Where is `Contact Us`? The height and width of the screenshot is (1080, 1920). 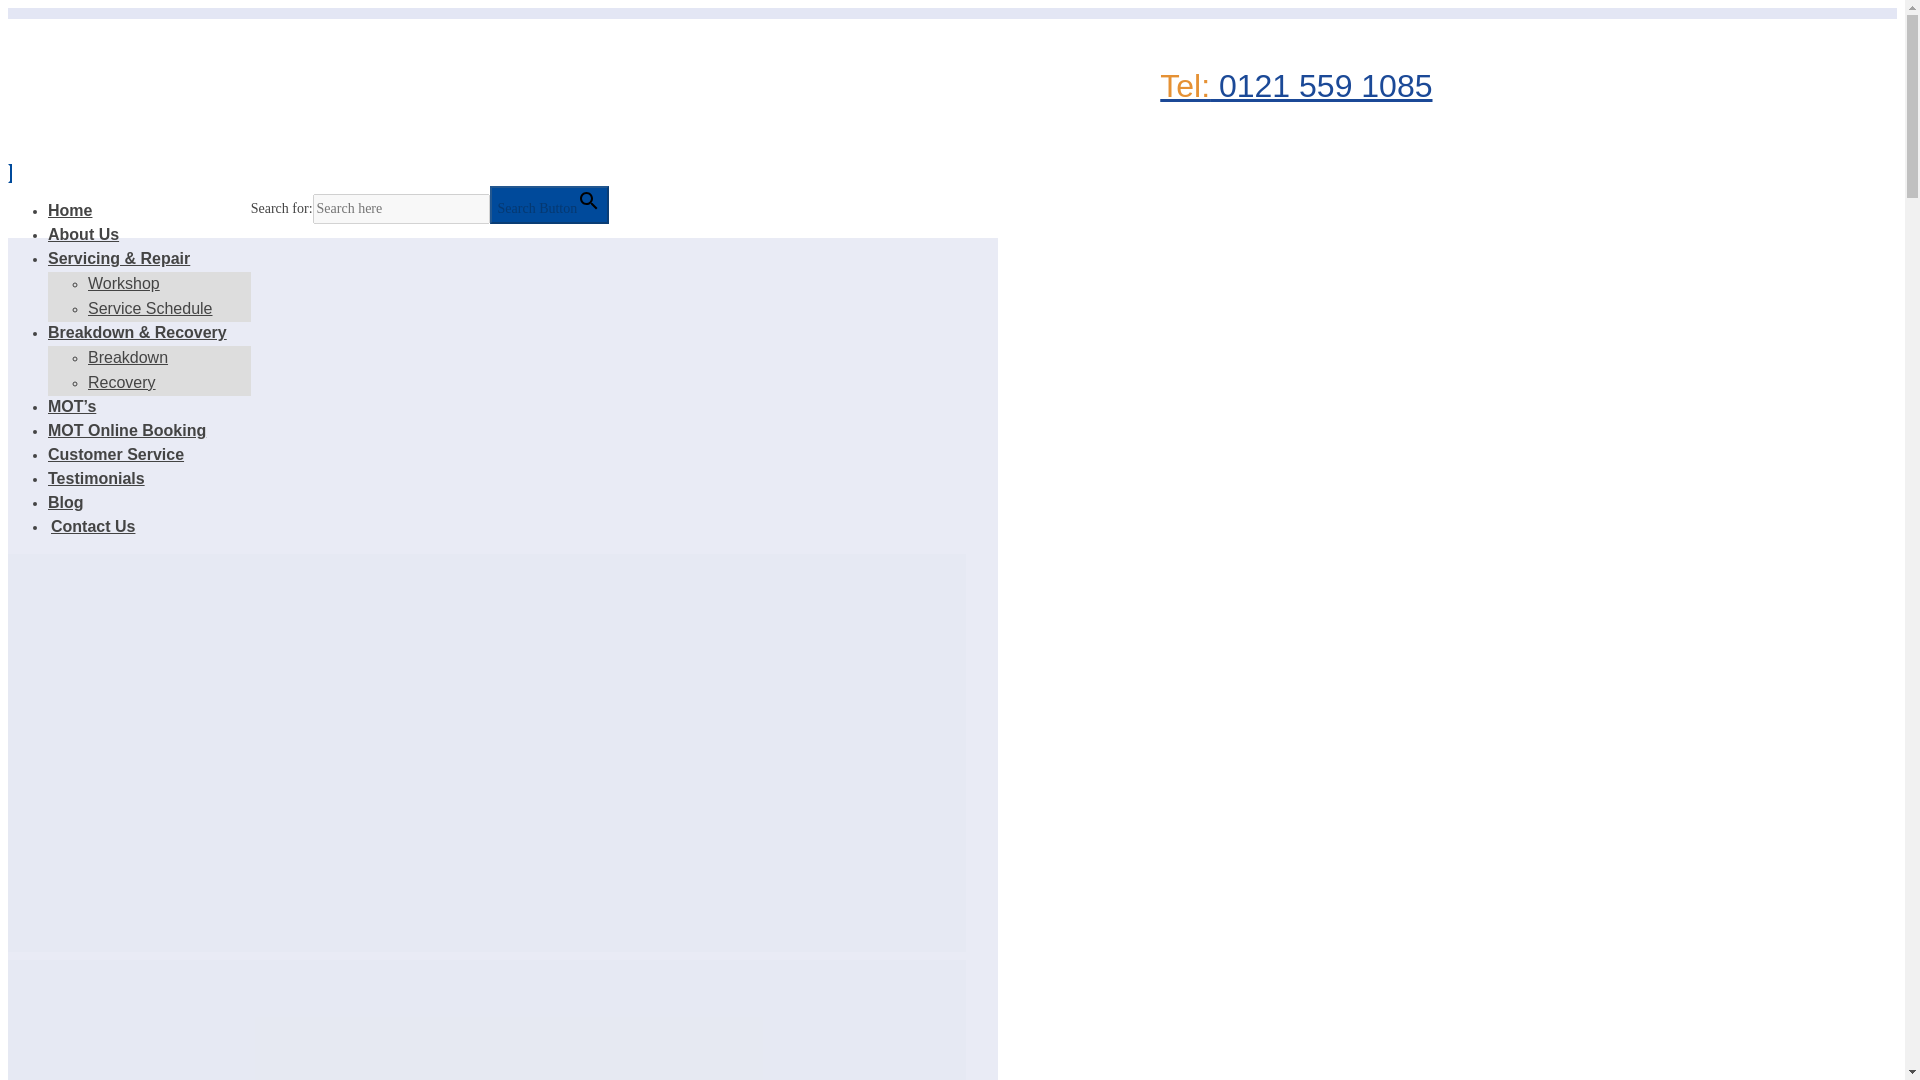
Contact Us is located at coordinates (91, 526).